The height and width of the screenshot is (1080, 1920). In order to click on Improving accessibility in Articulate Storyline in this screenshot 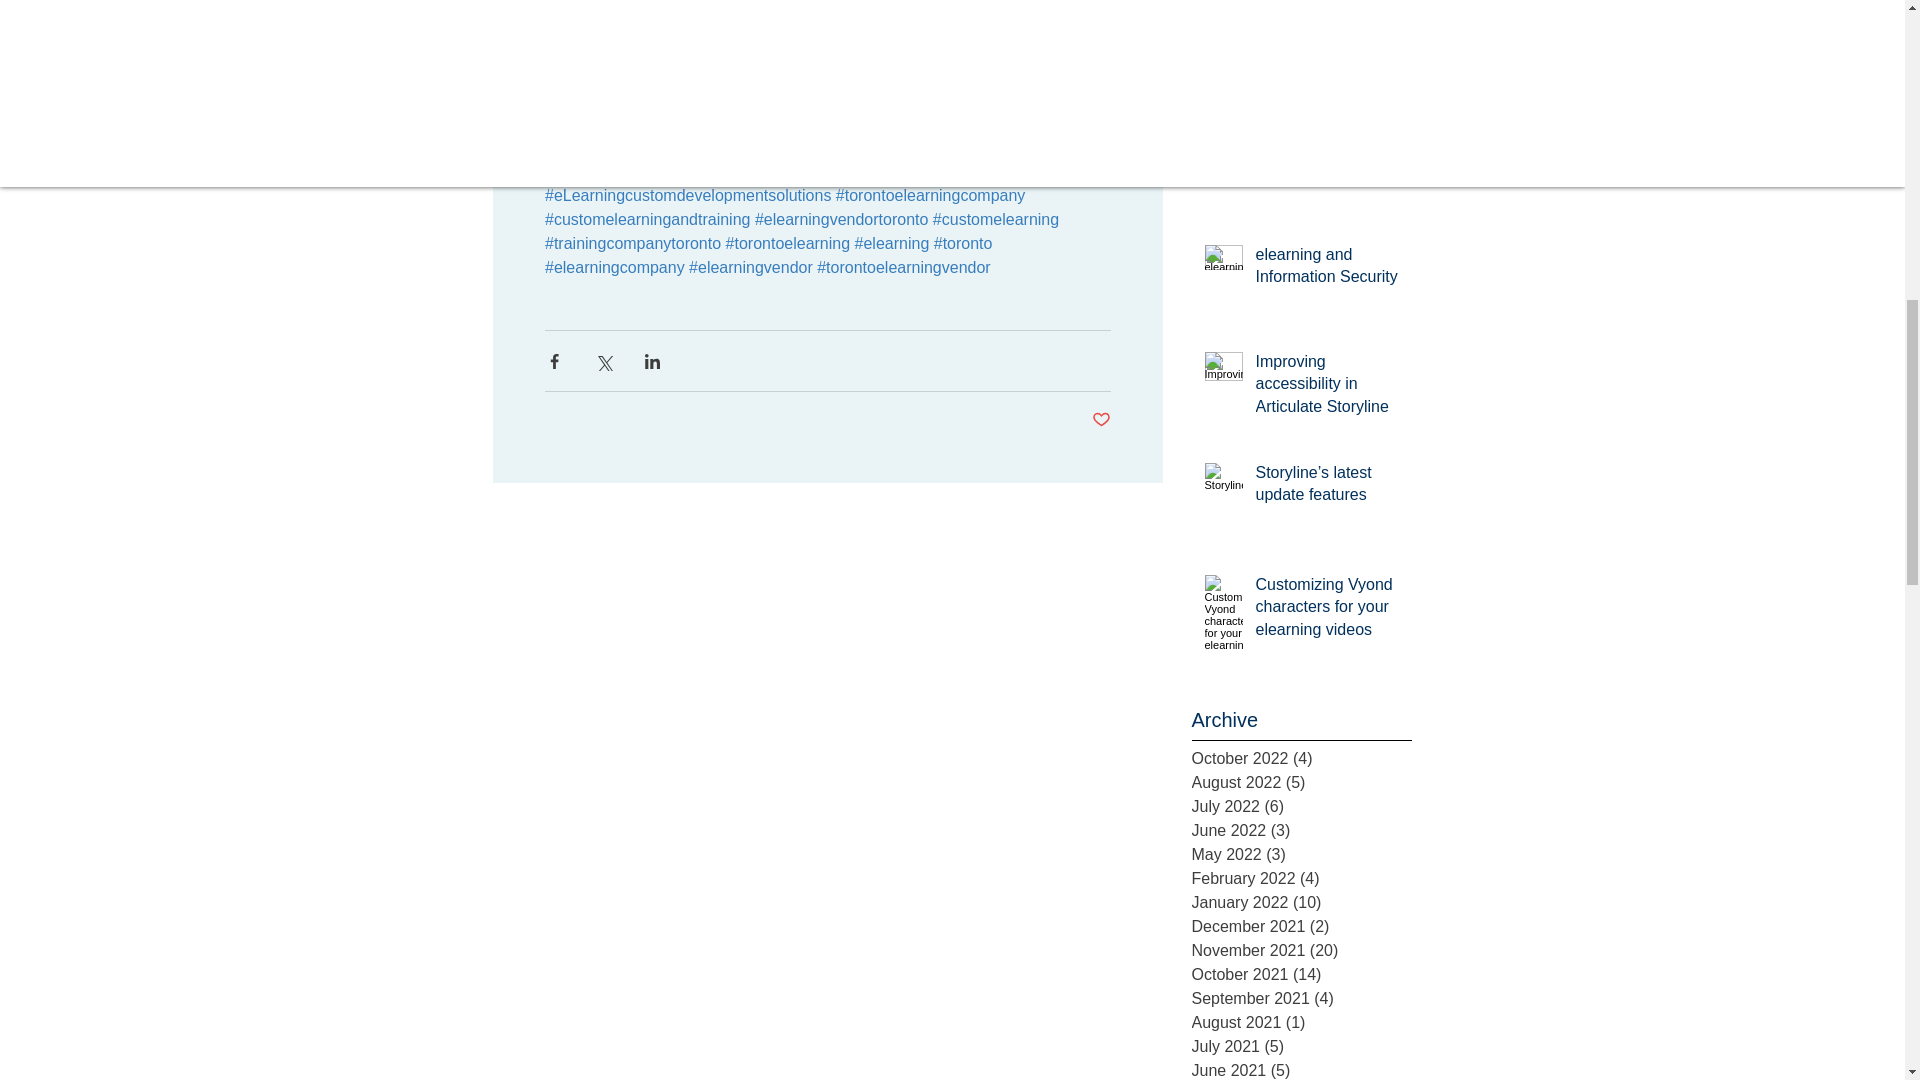, I will do `click(1327, 388)`.